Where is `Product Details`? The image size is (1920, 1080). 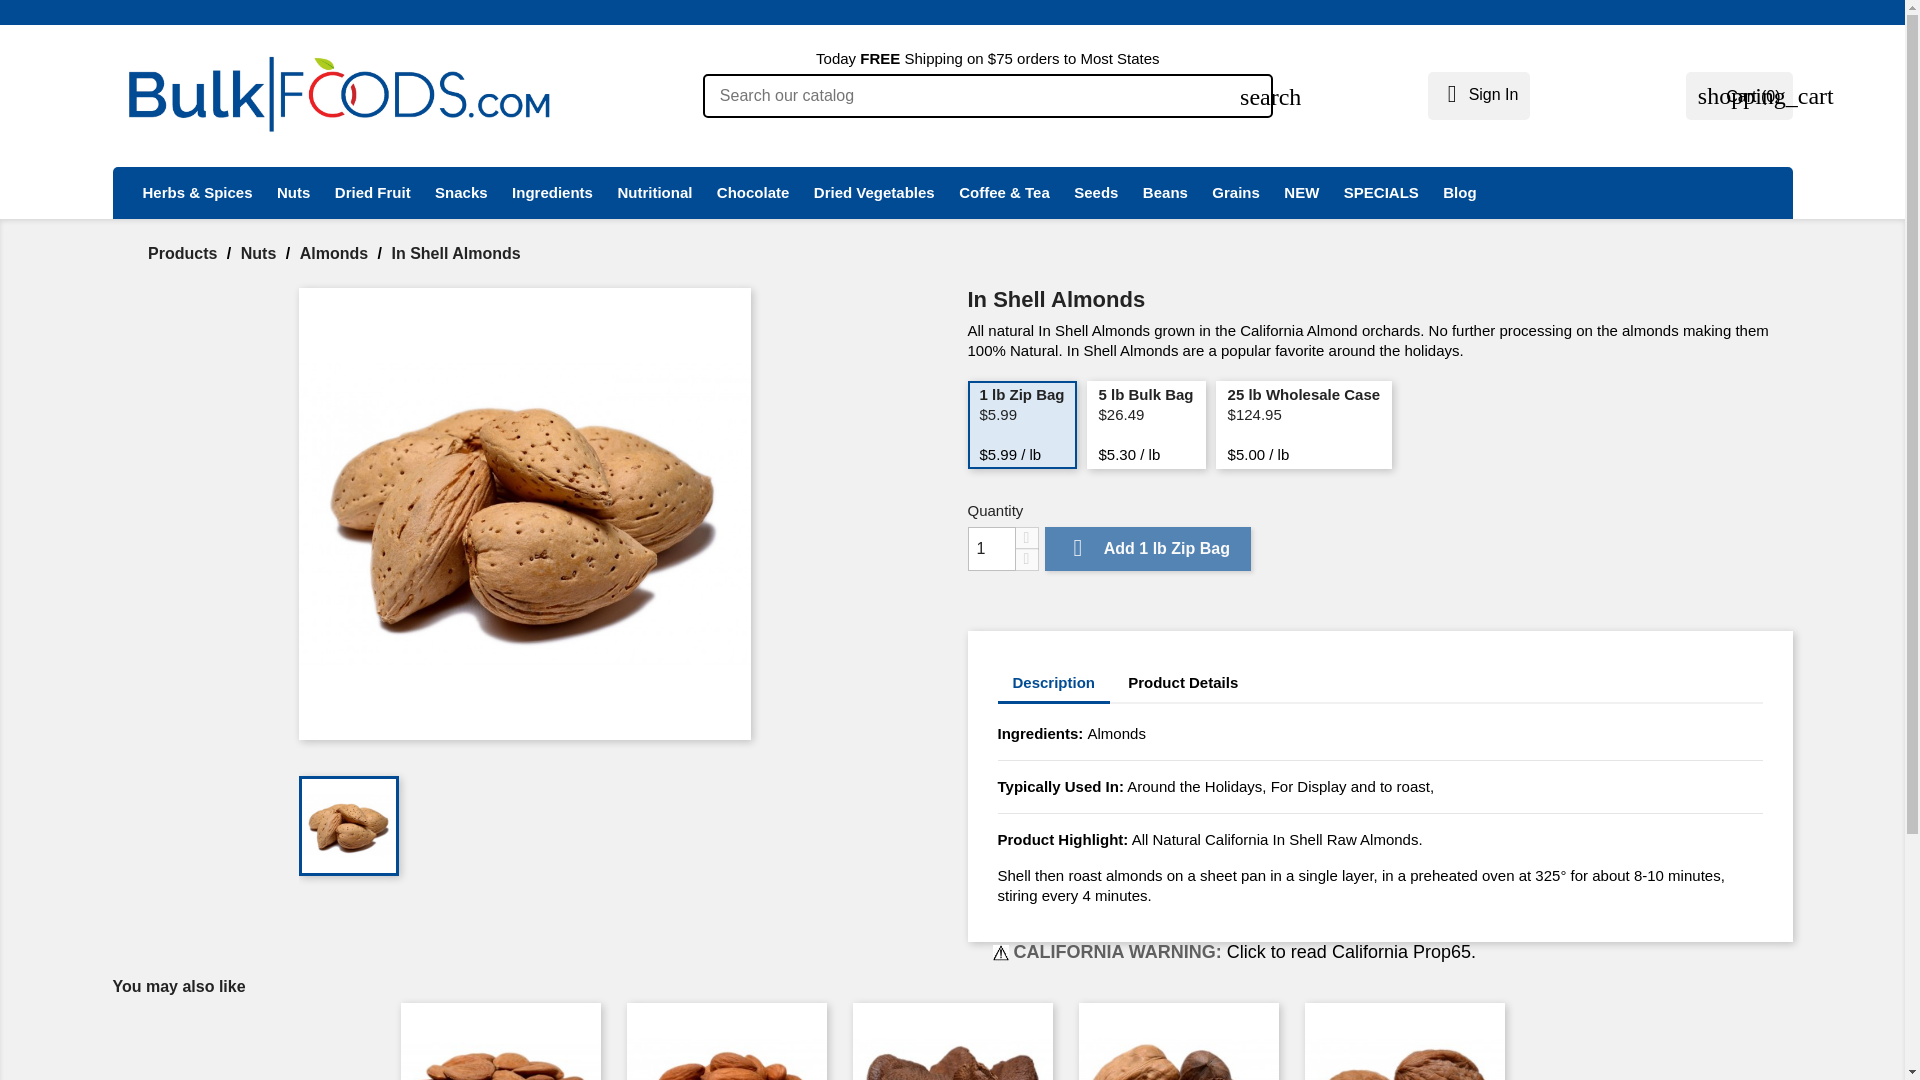
Product Details is located at coordinates (1183, 683).